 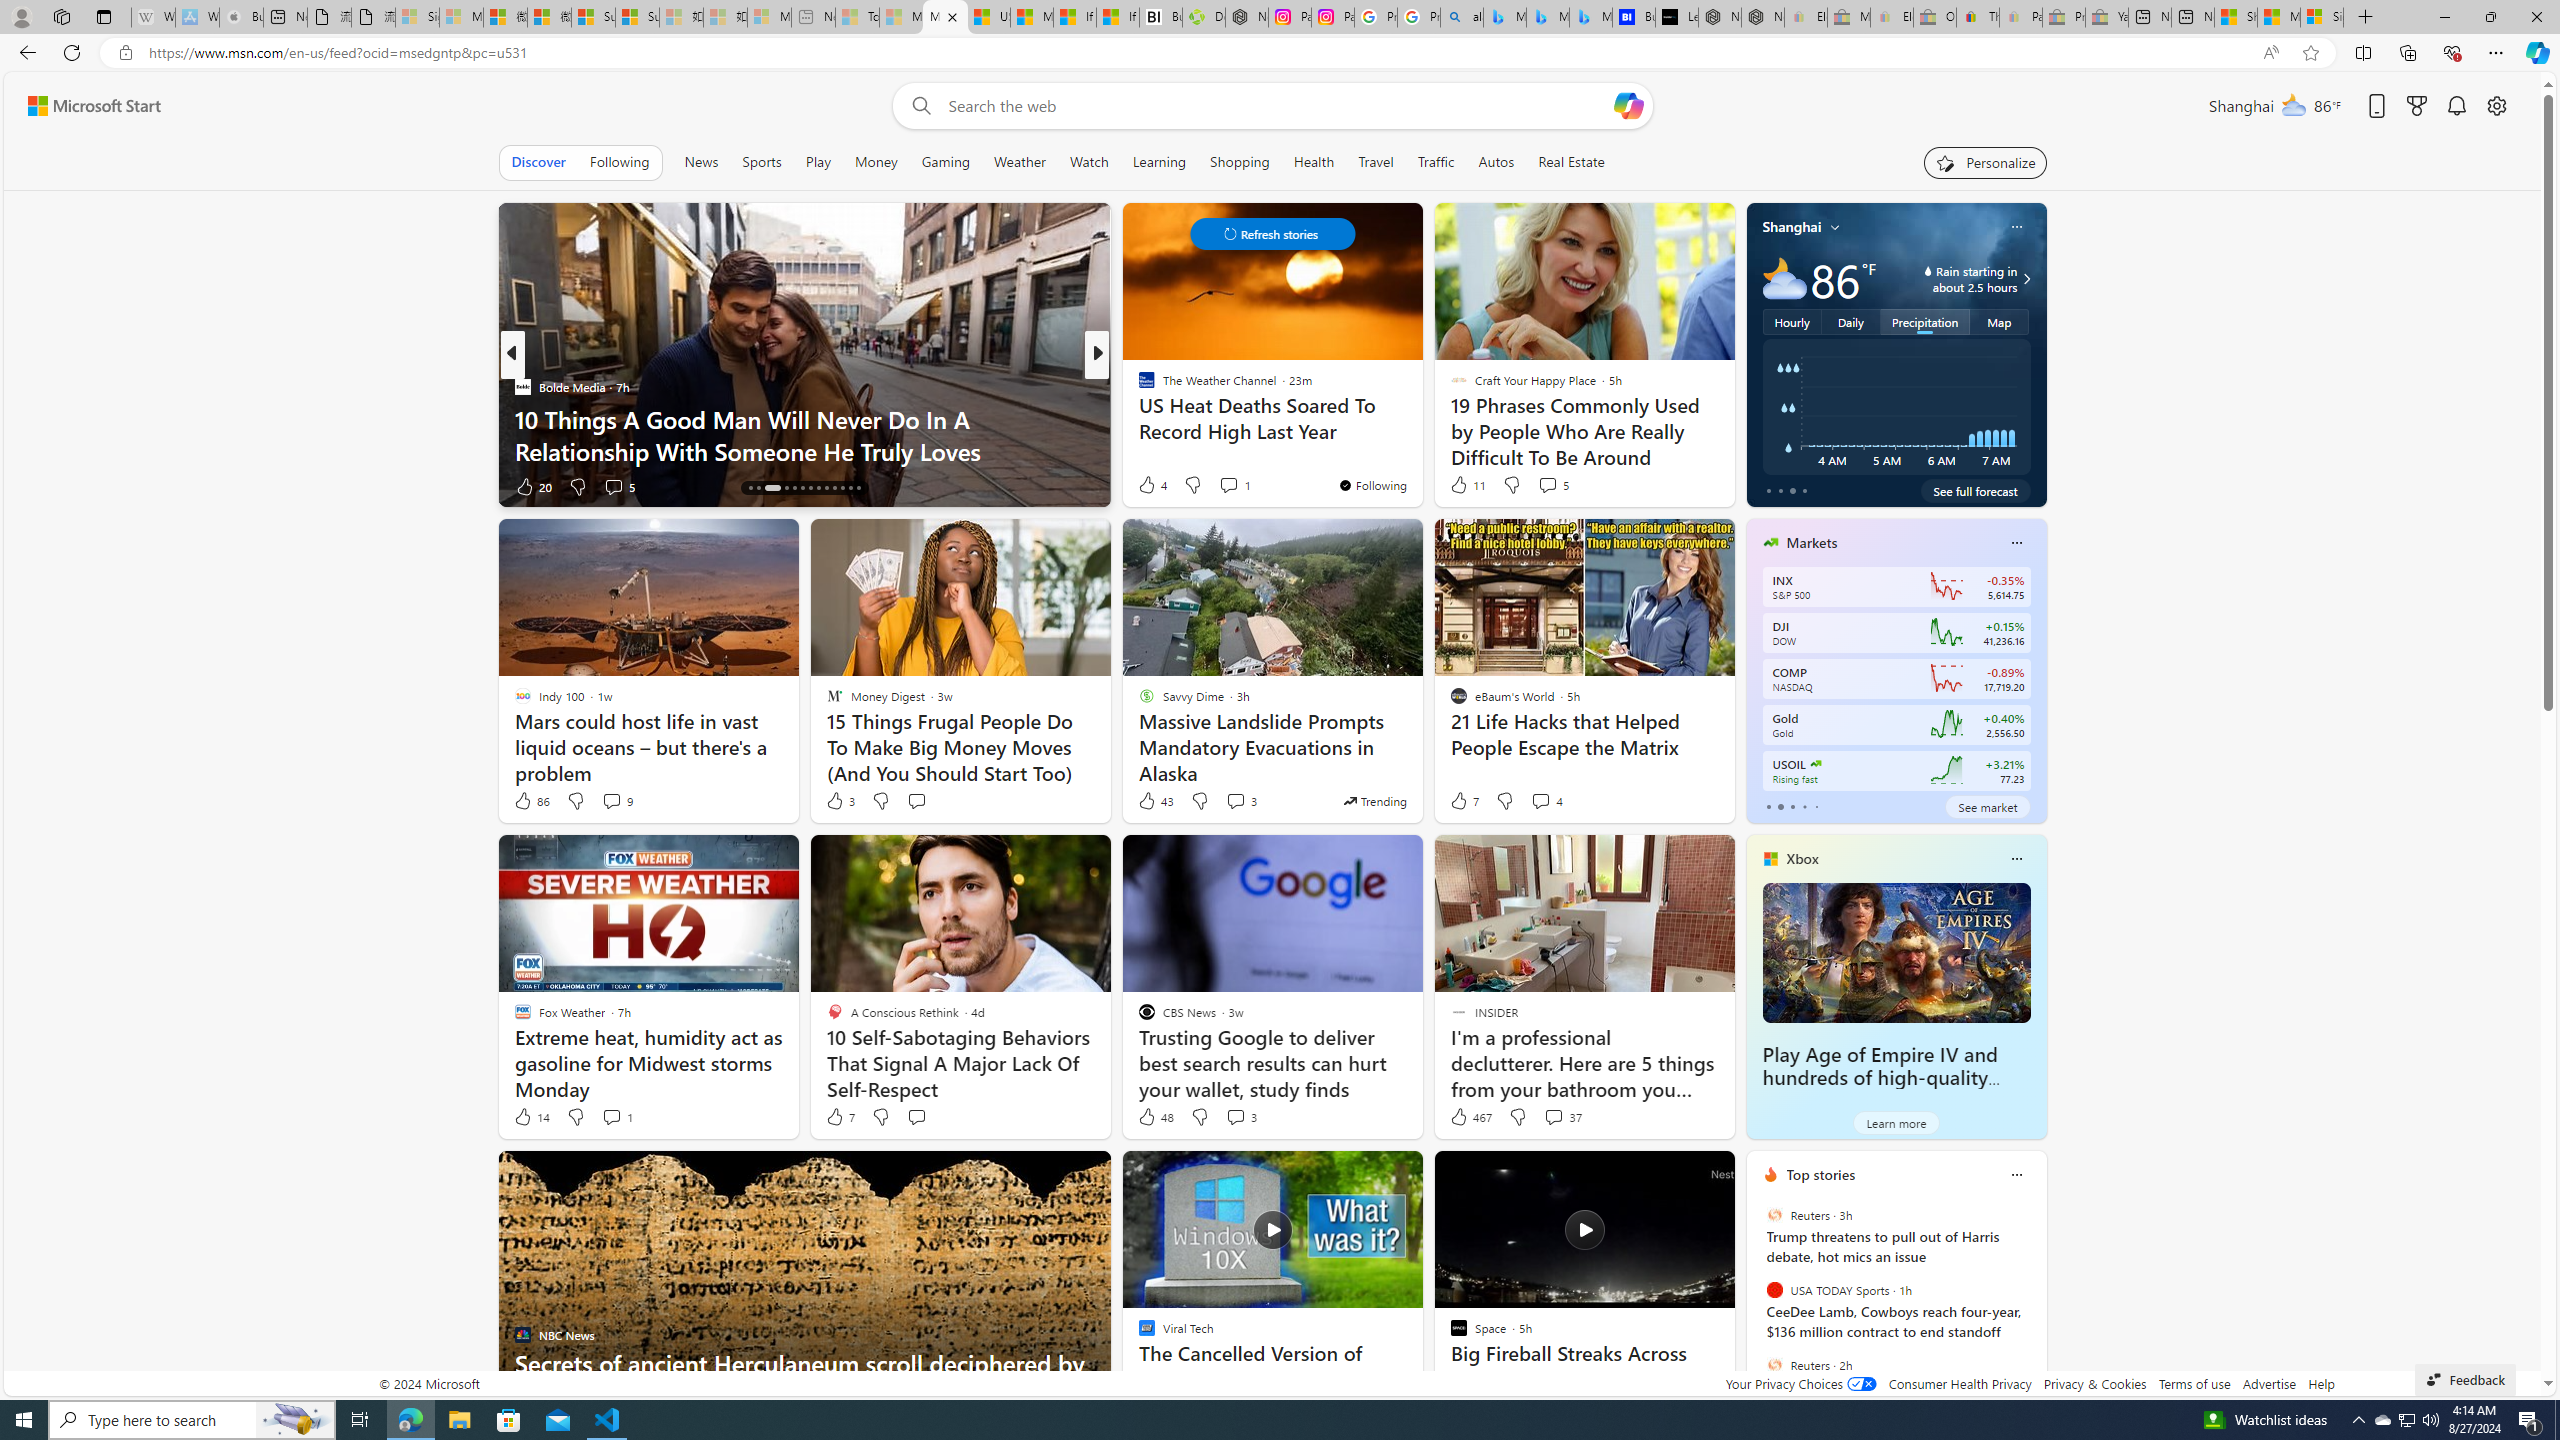 What do you see at coordinates (1155, 801) in the screenshot?
I see `43 Like` at bounding box center [1155, 801].